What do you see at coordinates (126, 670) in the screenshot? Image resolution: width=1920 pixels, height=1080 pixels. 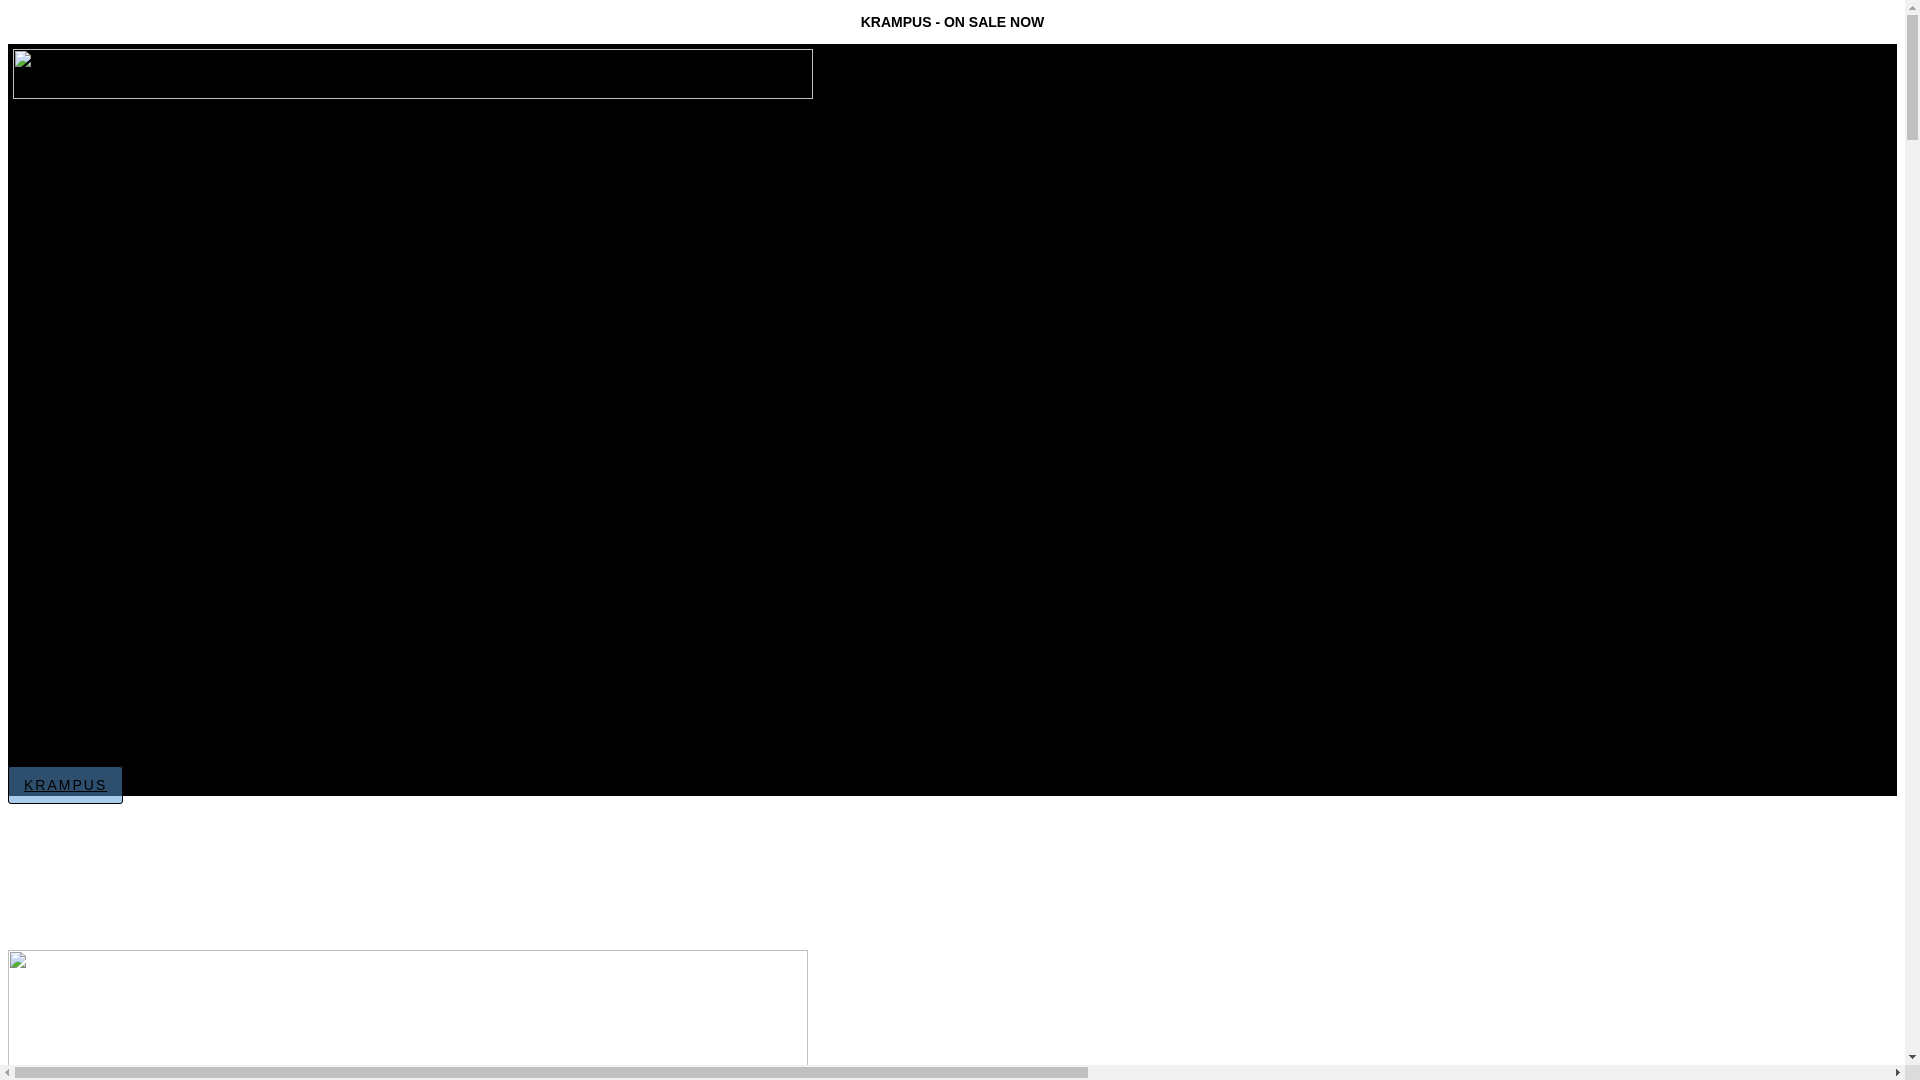 I see `FRIGHT CLUB` at bounding box center [126, 670].